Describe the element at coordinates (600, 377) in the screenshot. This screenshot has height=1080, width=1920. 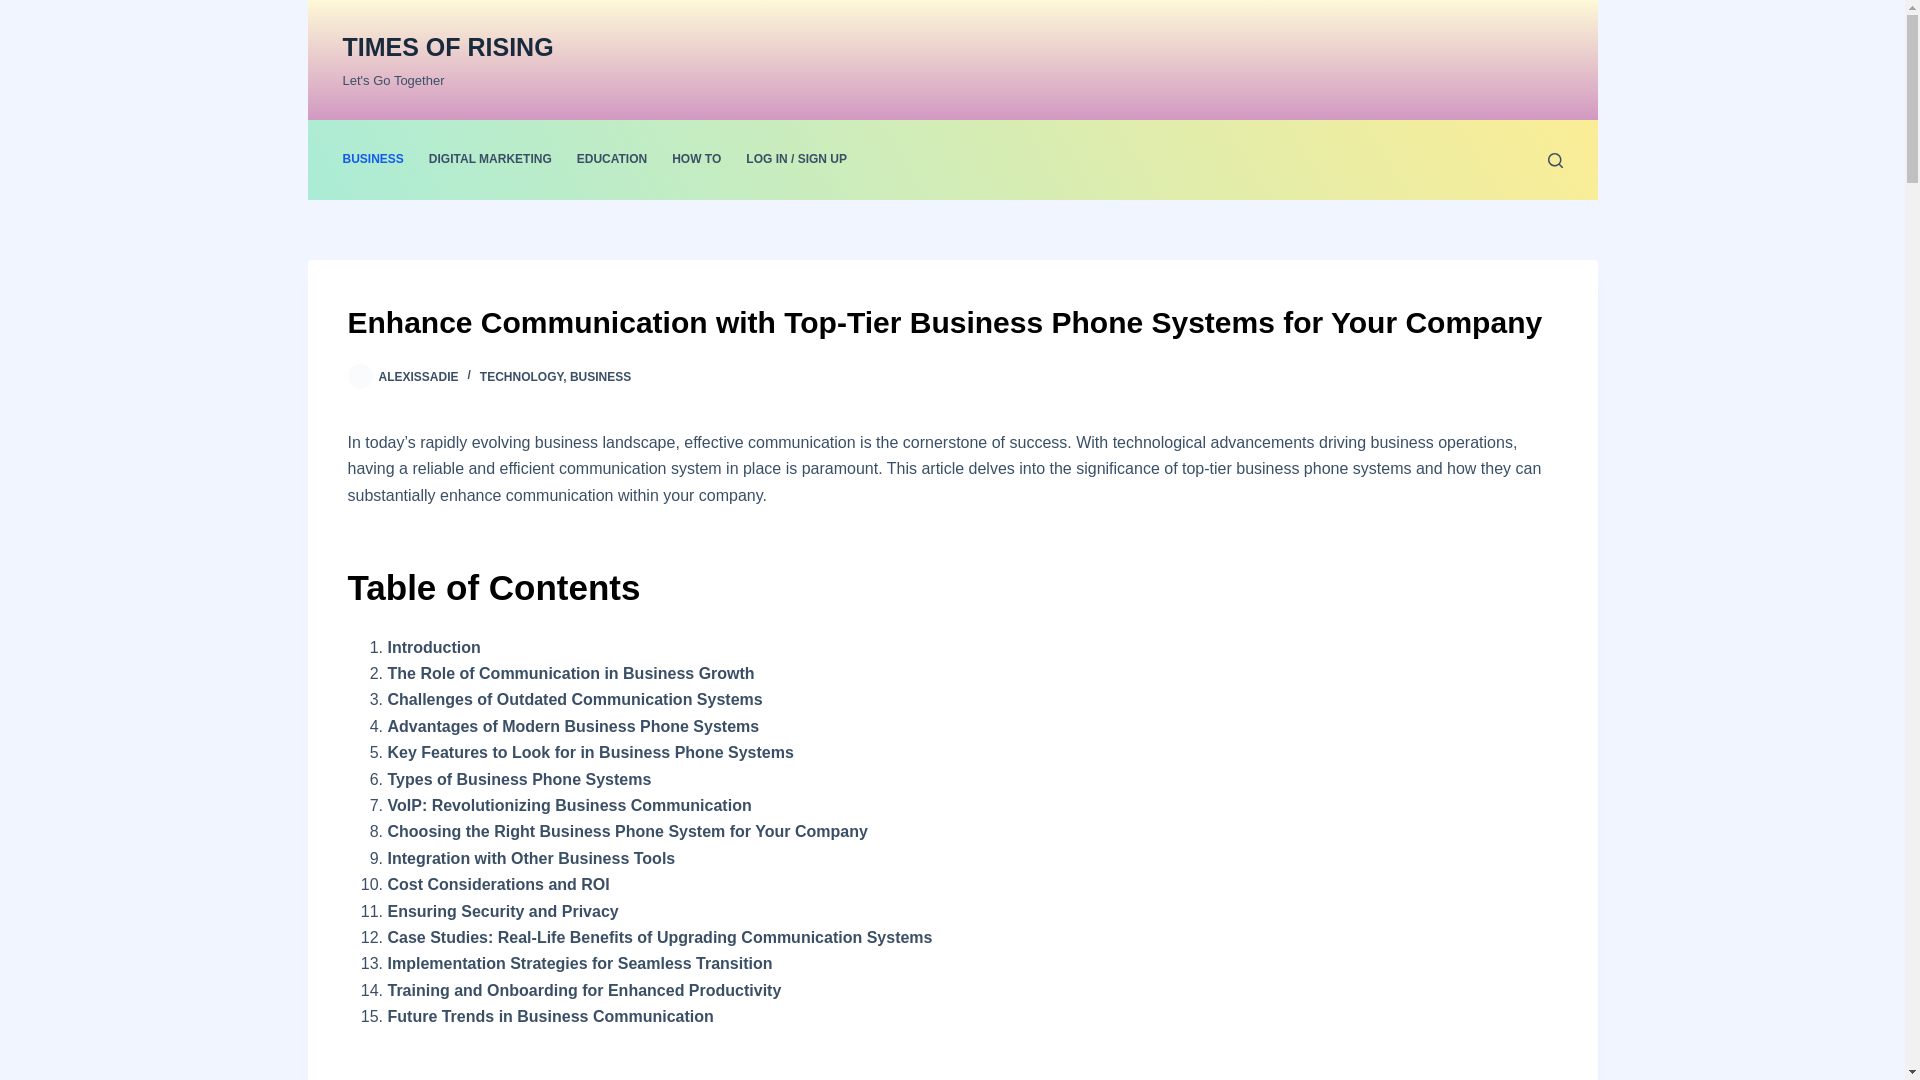
I see `BUSINESS` at that location.